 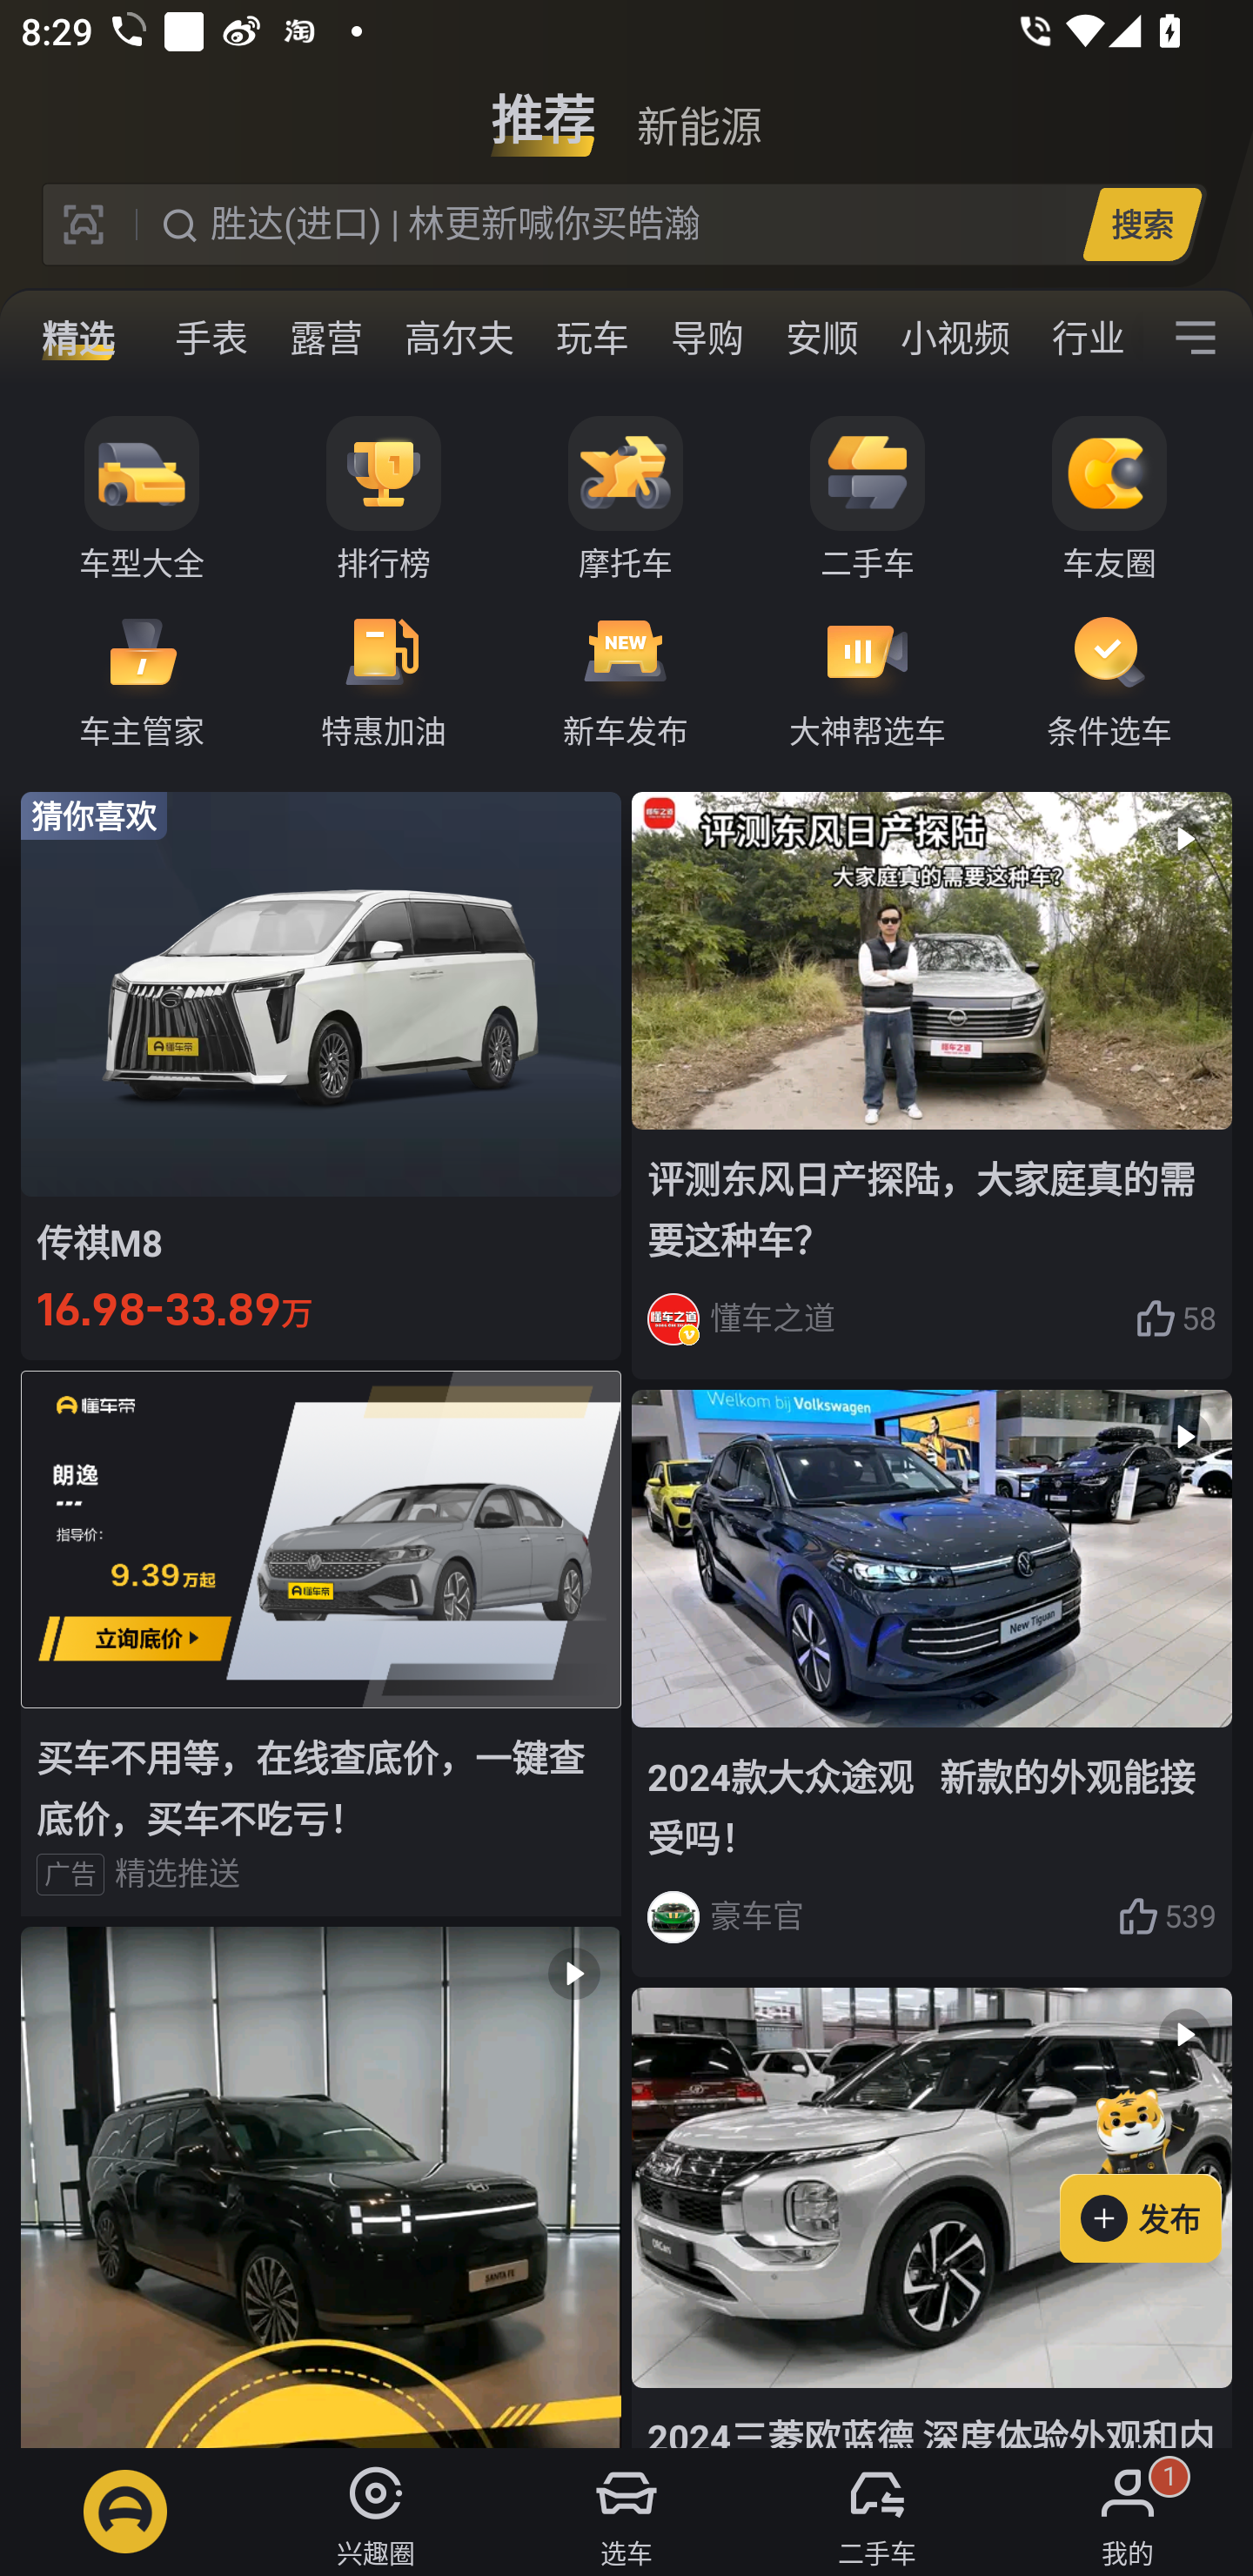 What do you see at coordinates (325, 338) in the screenshot?
I see `露营` at bounding box center [325, 338].